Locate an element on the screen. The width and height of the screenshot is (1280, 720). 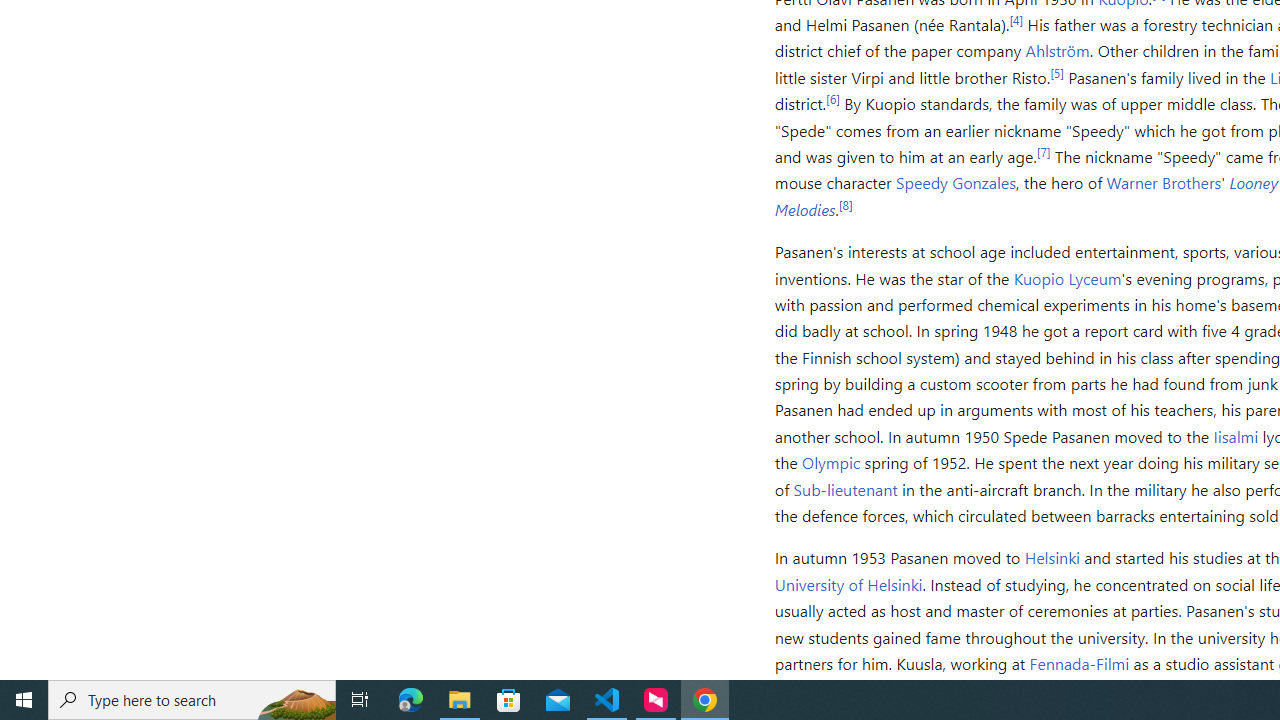
Helsinki is located at coordinates (1052, 558).